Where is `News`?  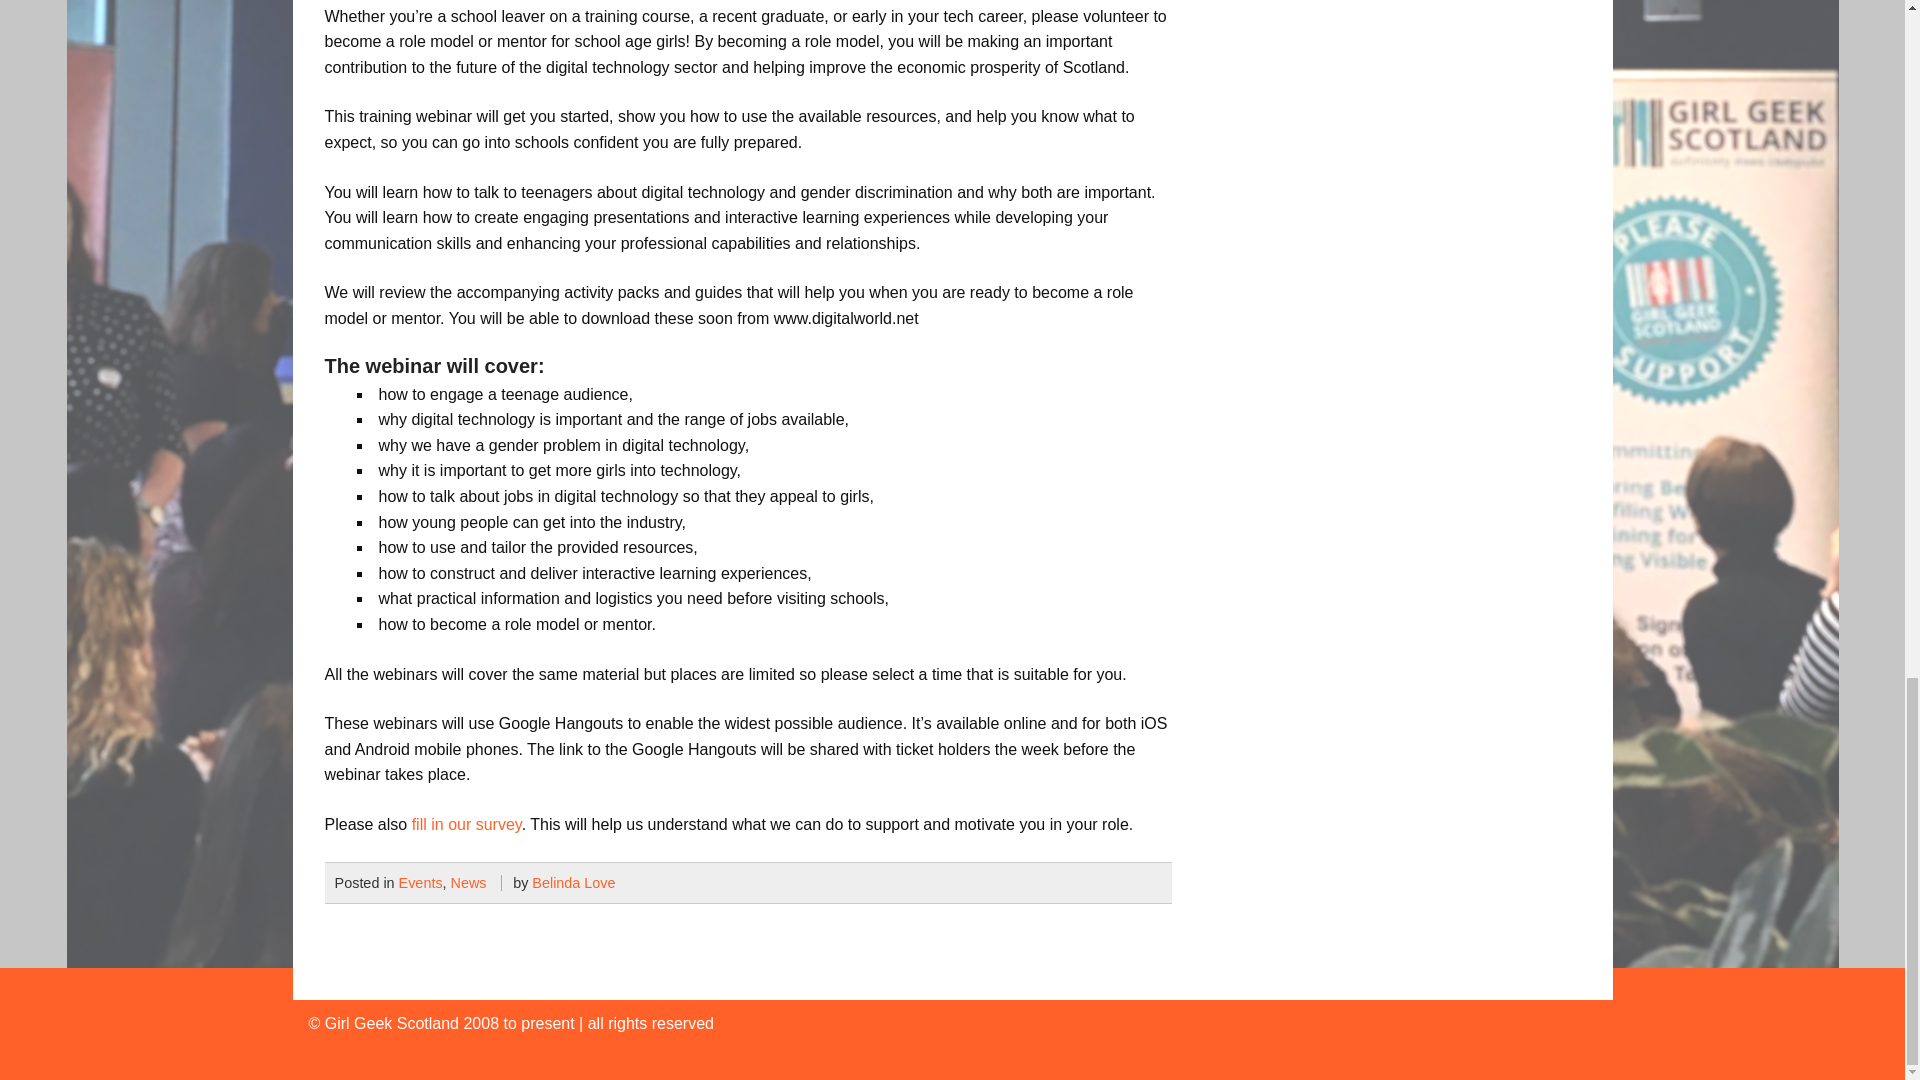
News is located at coordinates (469, 882).